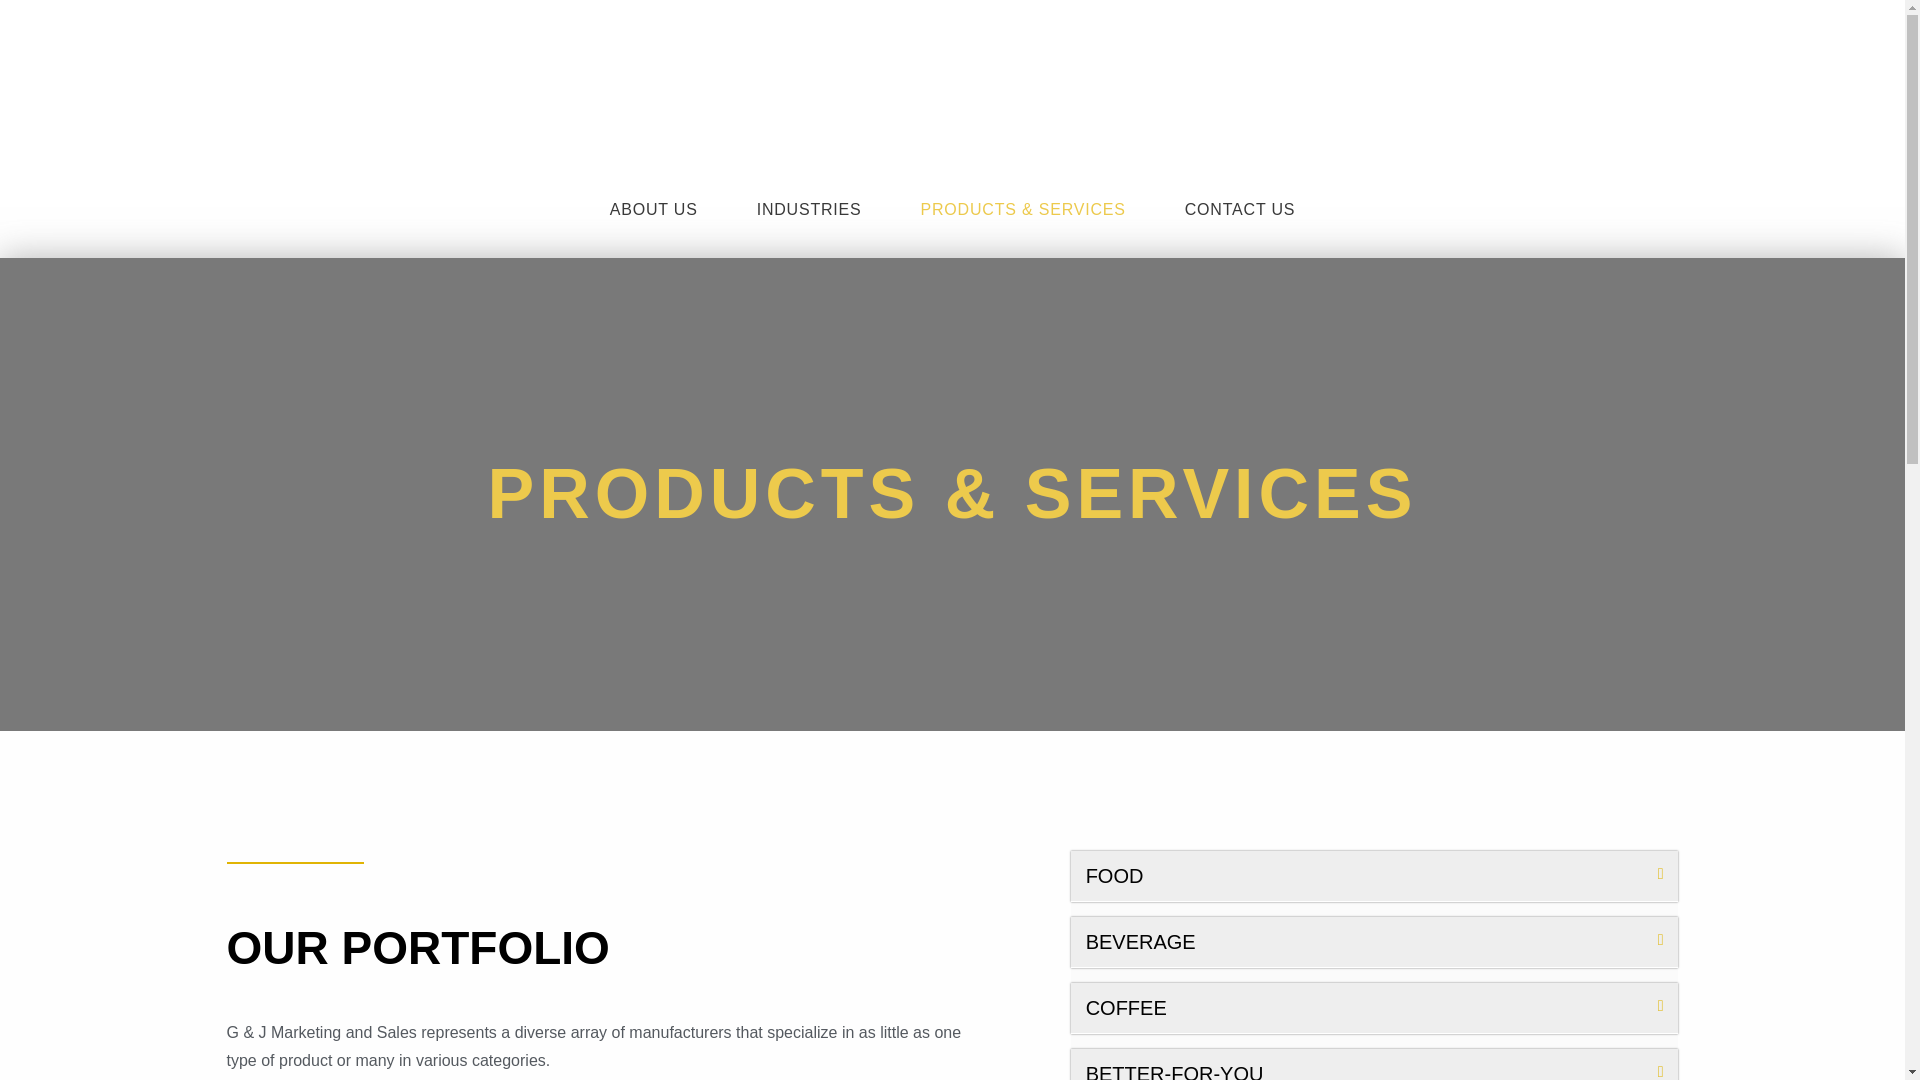  I want to click on ABOUT US, so click(658, 209).